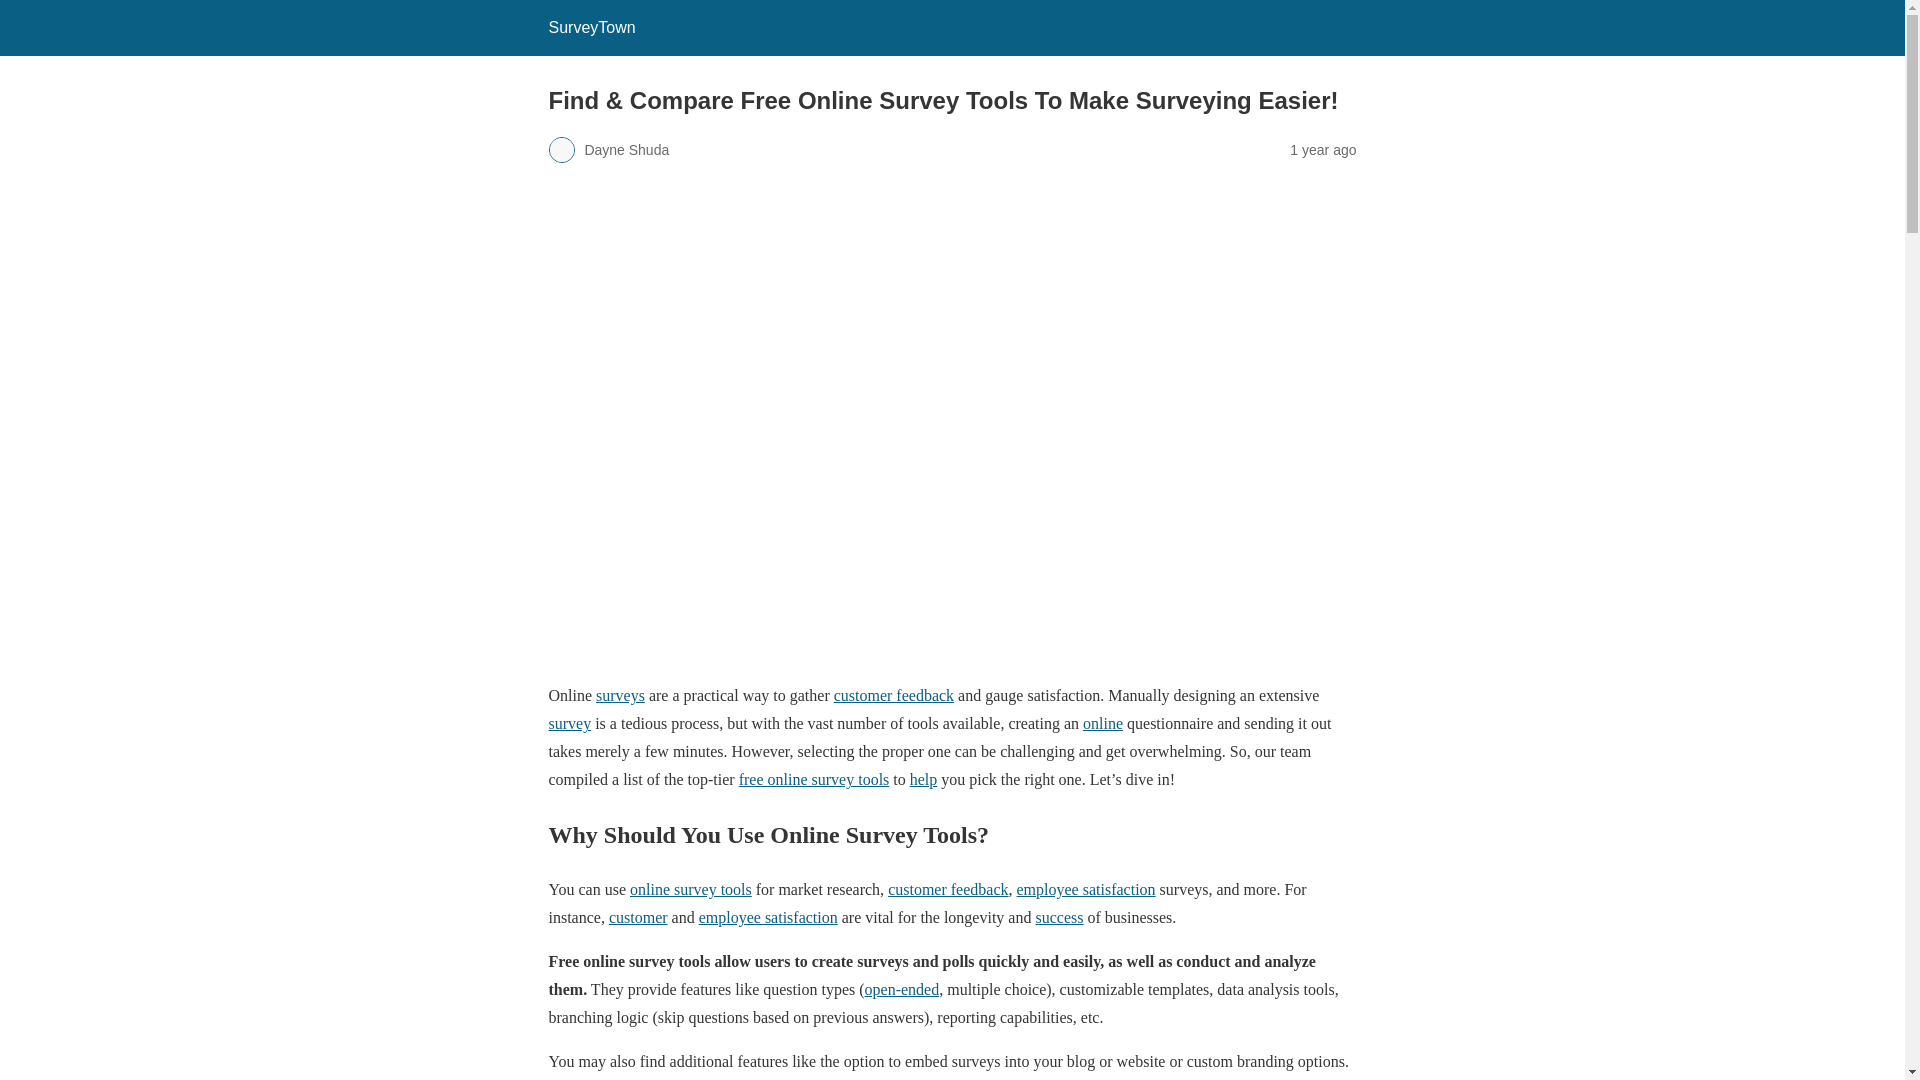 The height and width of the screenshot is (1080, 1920). Describe the element at coordinates (894, 695) in the screenshot. I see `customer feedback` at that location.